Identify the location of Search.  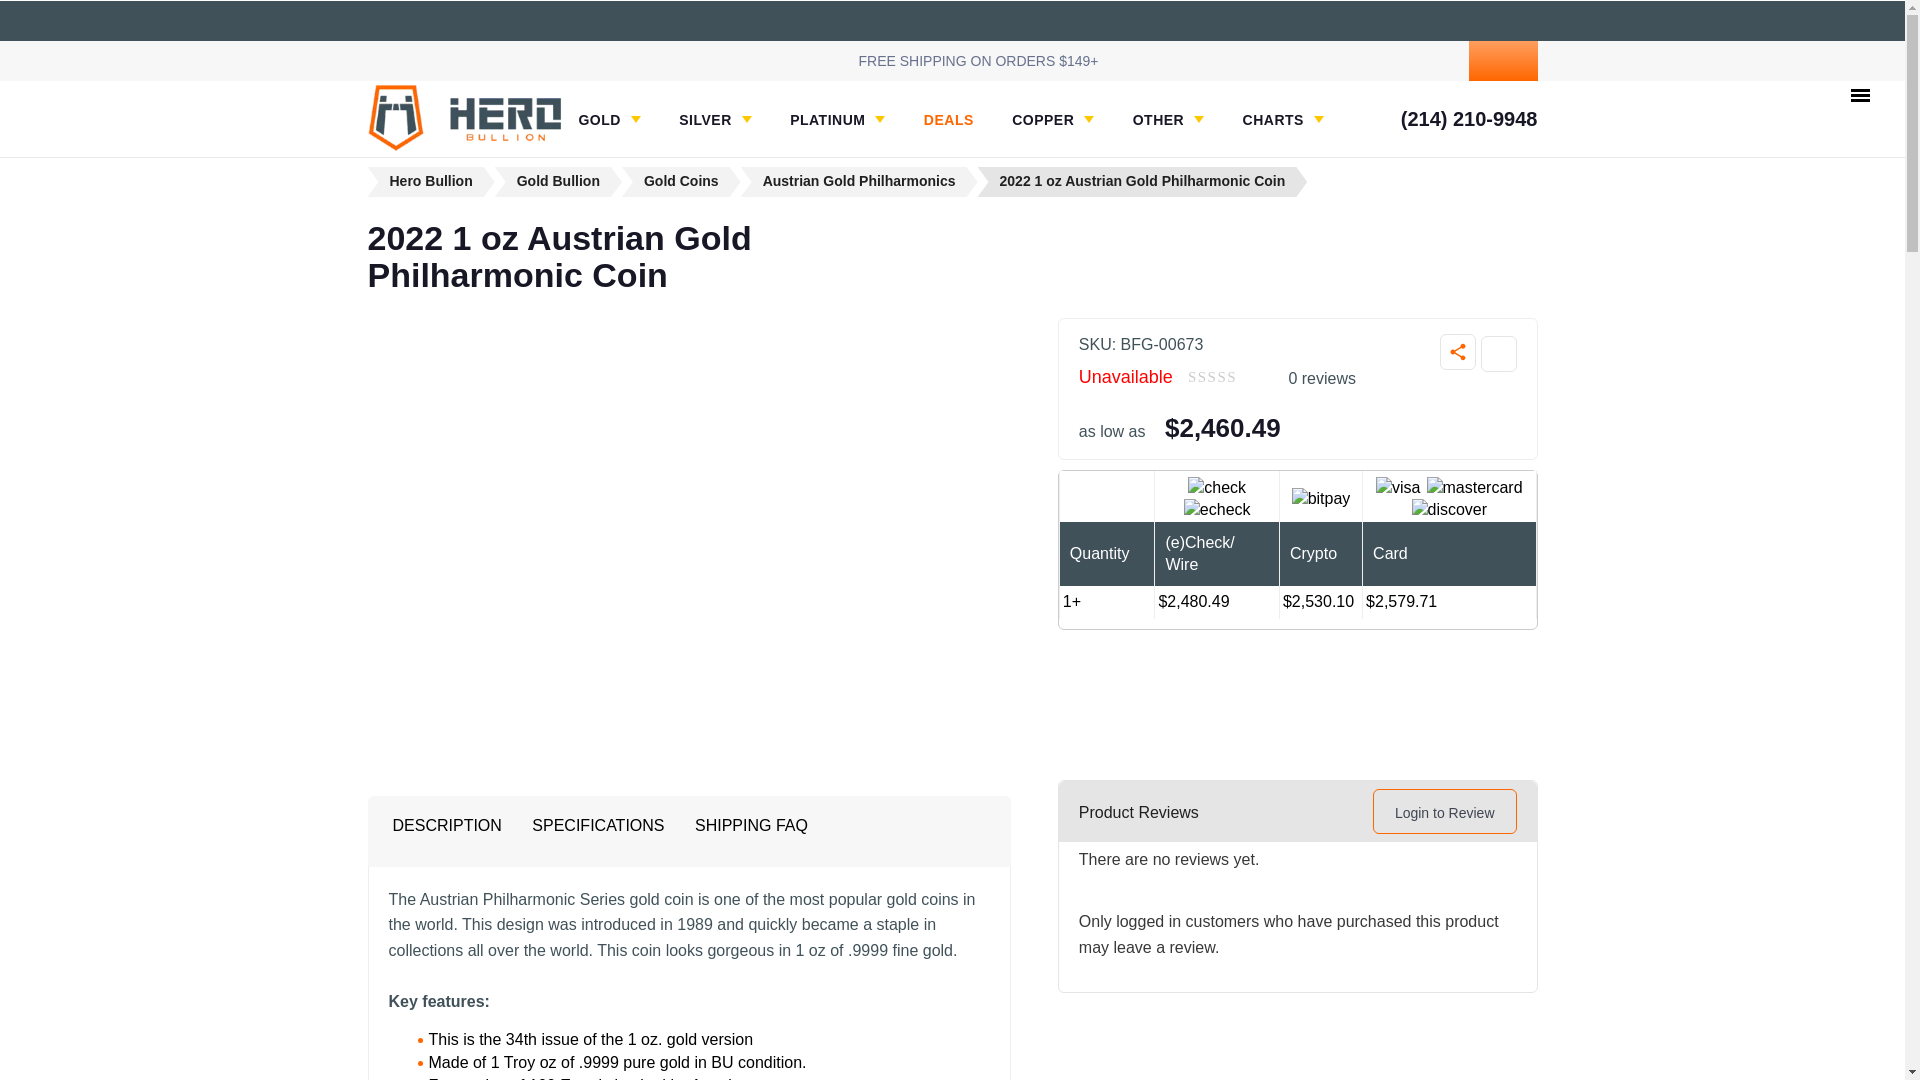
(1354, 60).